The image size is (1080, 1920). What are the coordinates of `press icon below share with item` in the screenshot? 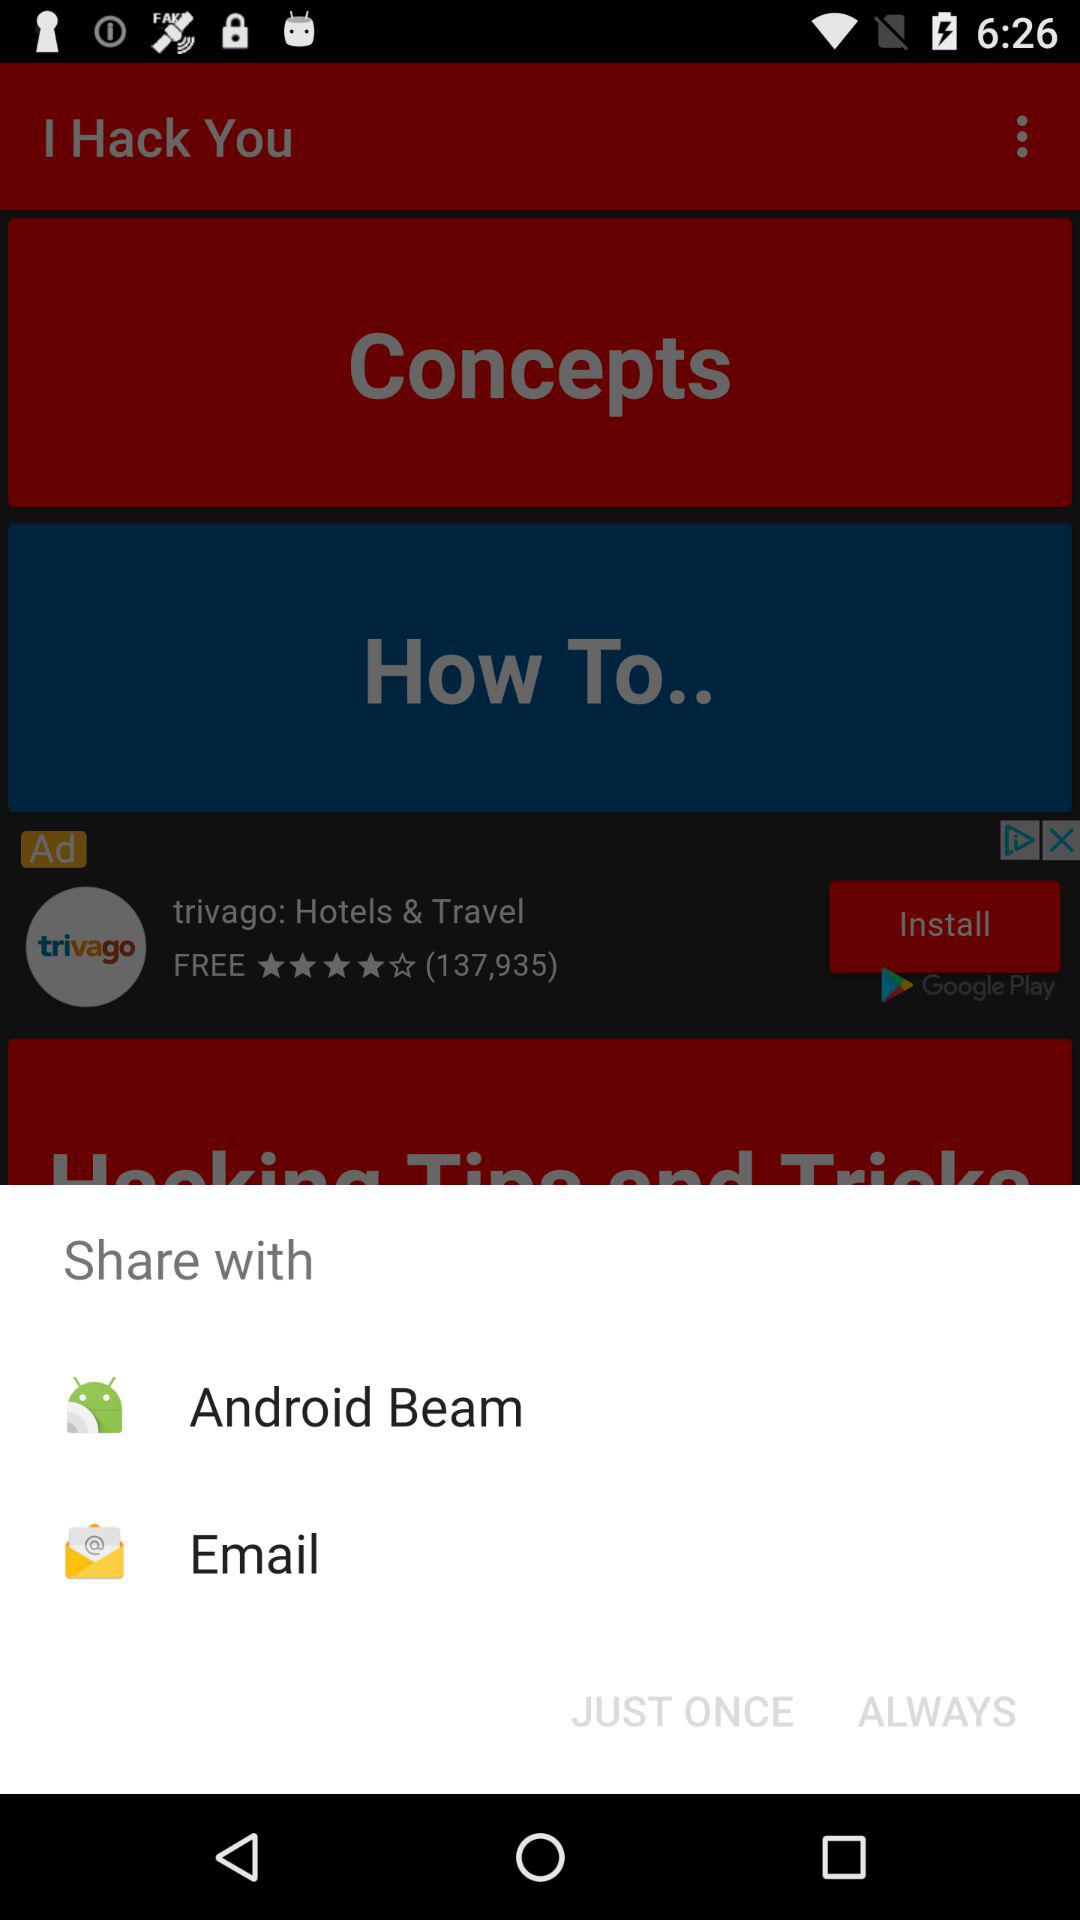 It's located at (682, 1710).